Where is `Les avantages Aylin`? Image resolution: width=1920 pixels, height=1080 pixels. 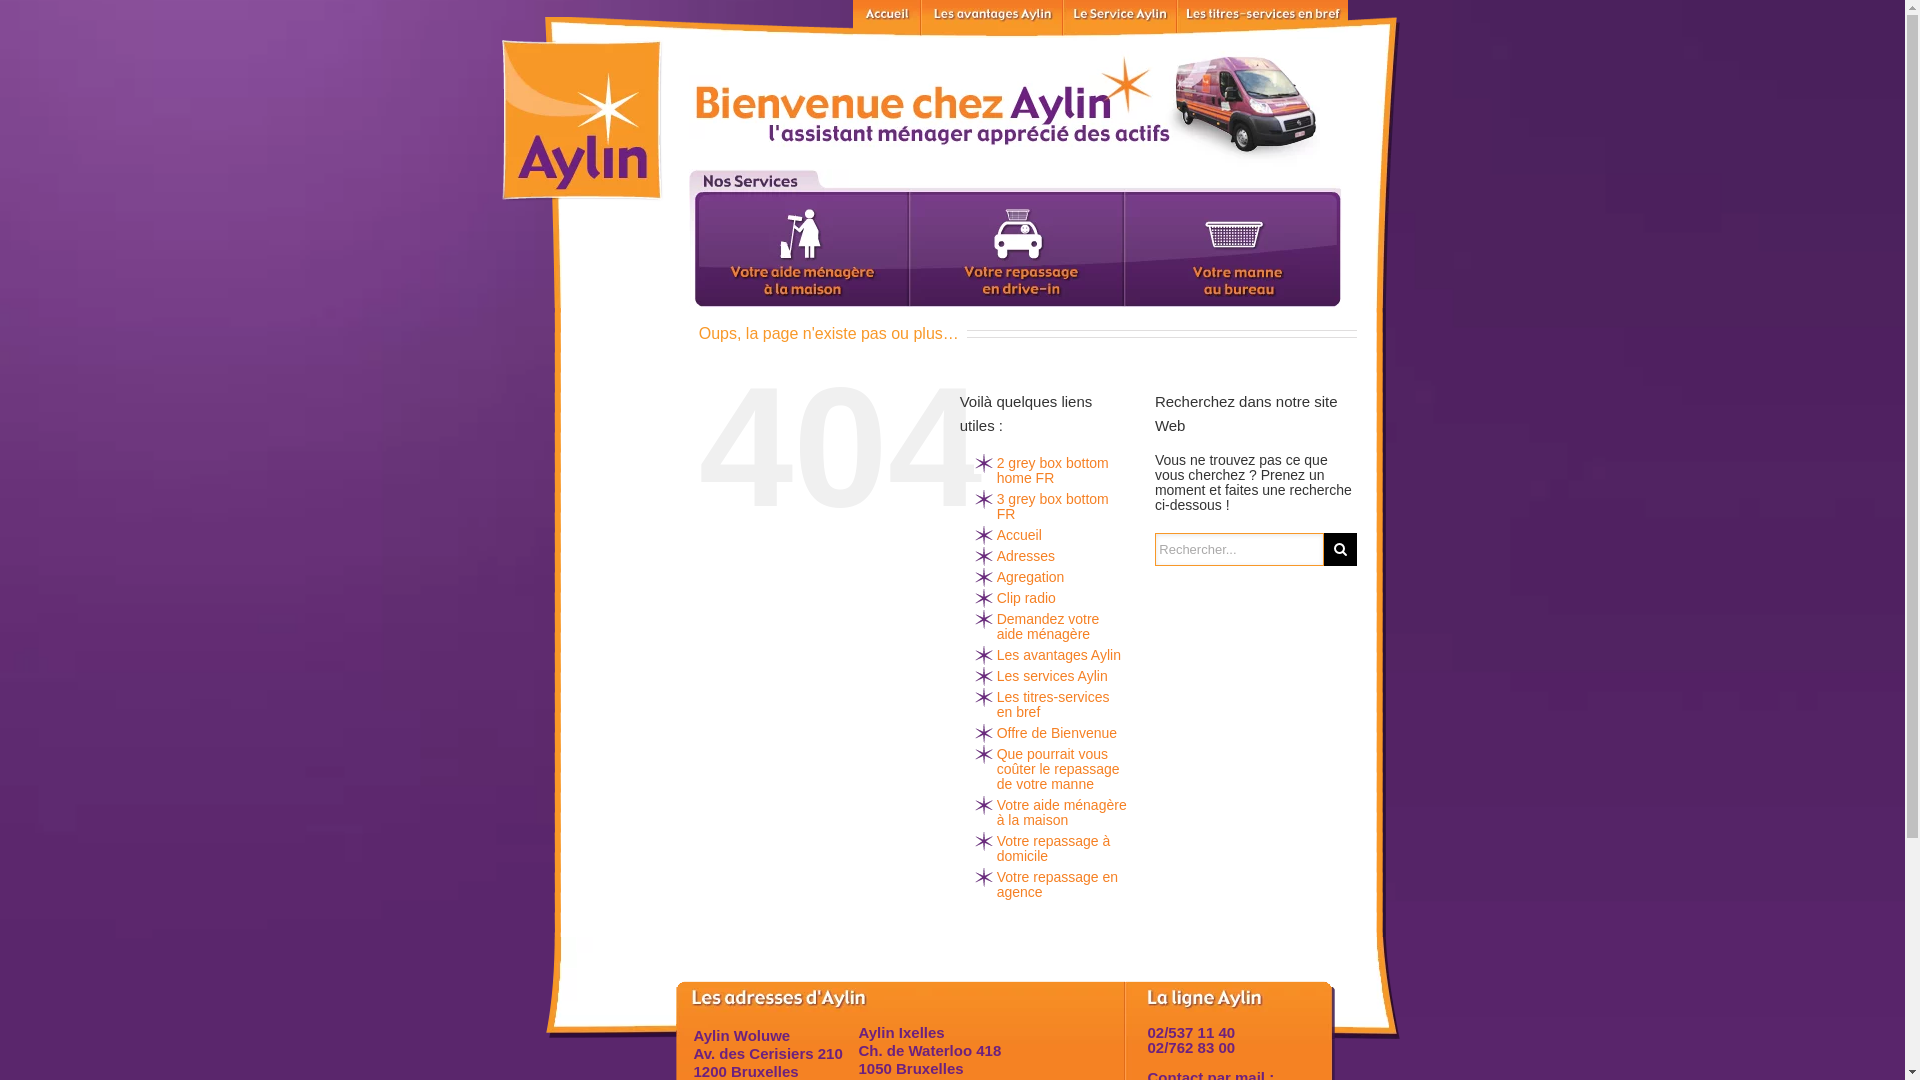
Les avantages Aylin is located at coordinates (1059, 655).